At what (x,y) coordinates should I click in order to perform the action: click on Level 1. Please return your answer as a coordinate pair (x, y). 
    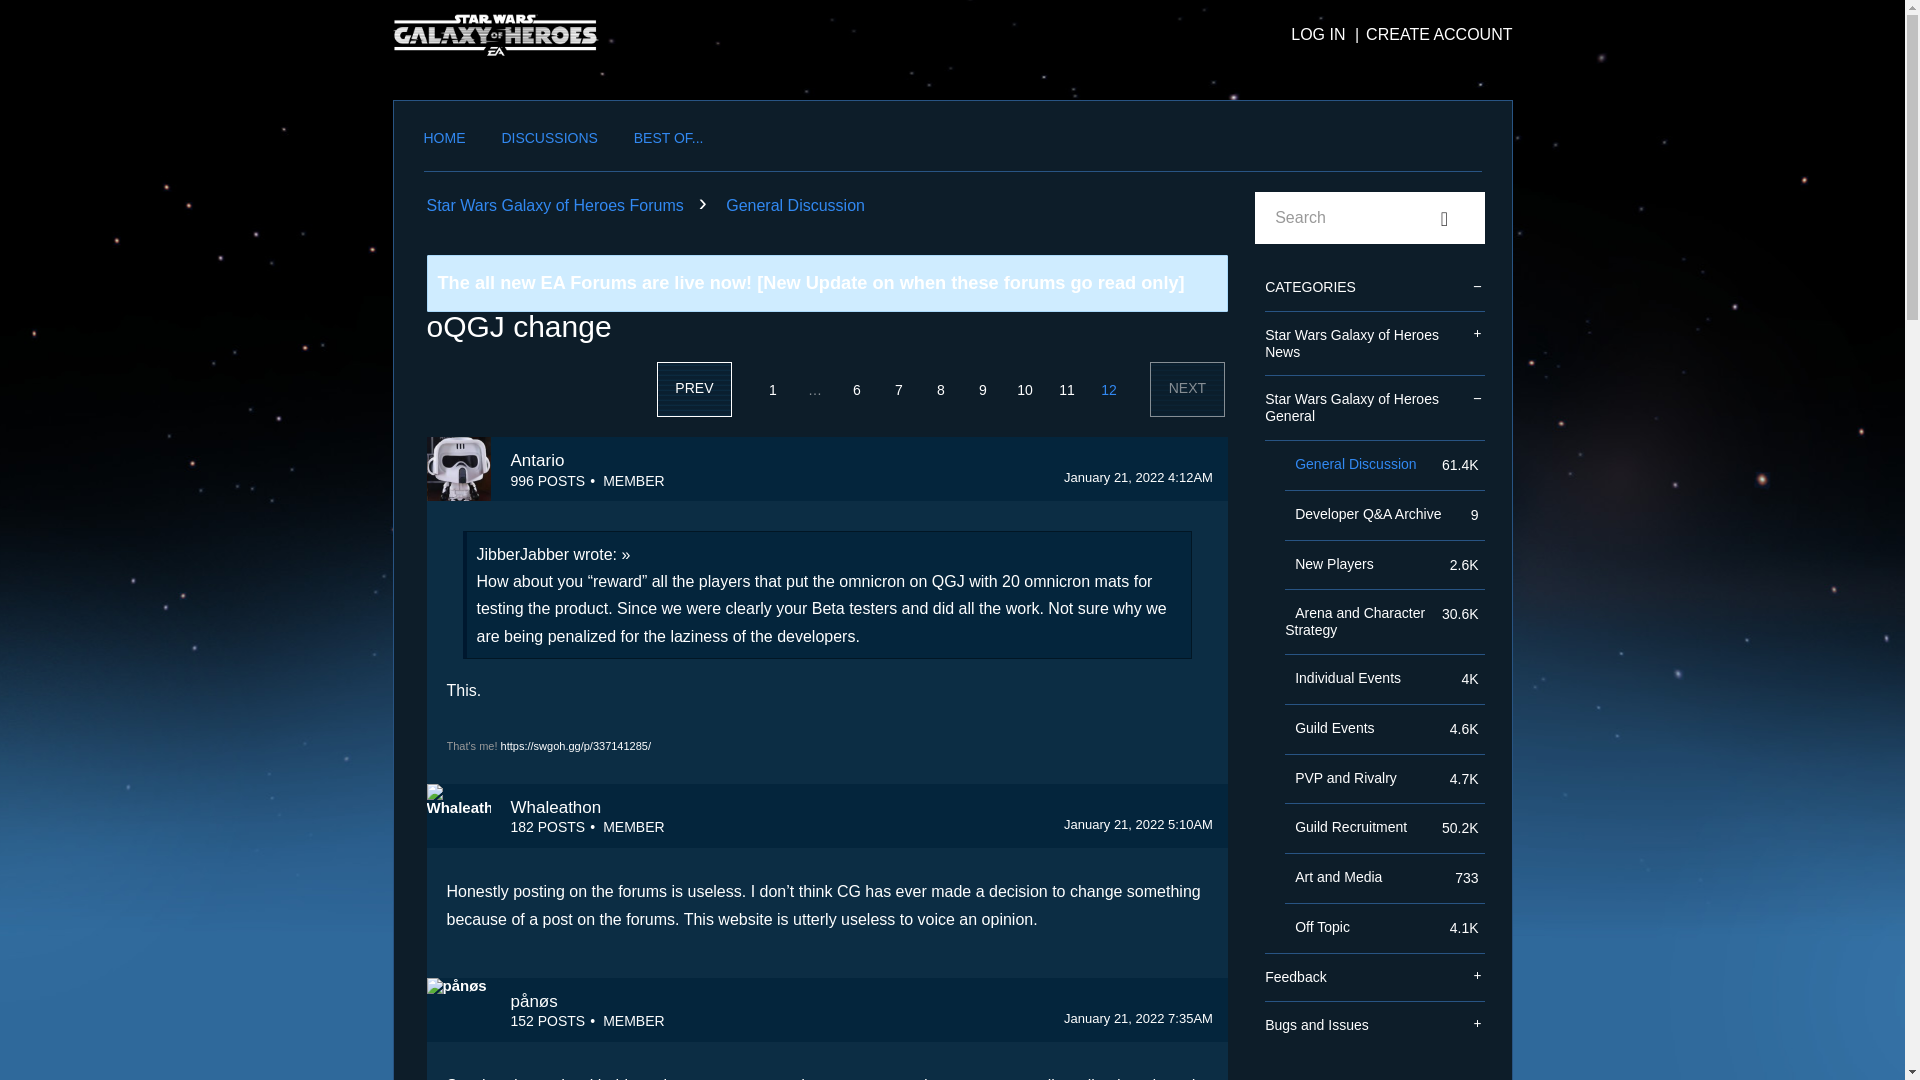
    Looking at the image, I should click on (633, 826).